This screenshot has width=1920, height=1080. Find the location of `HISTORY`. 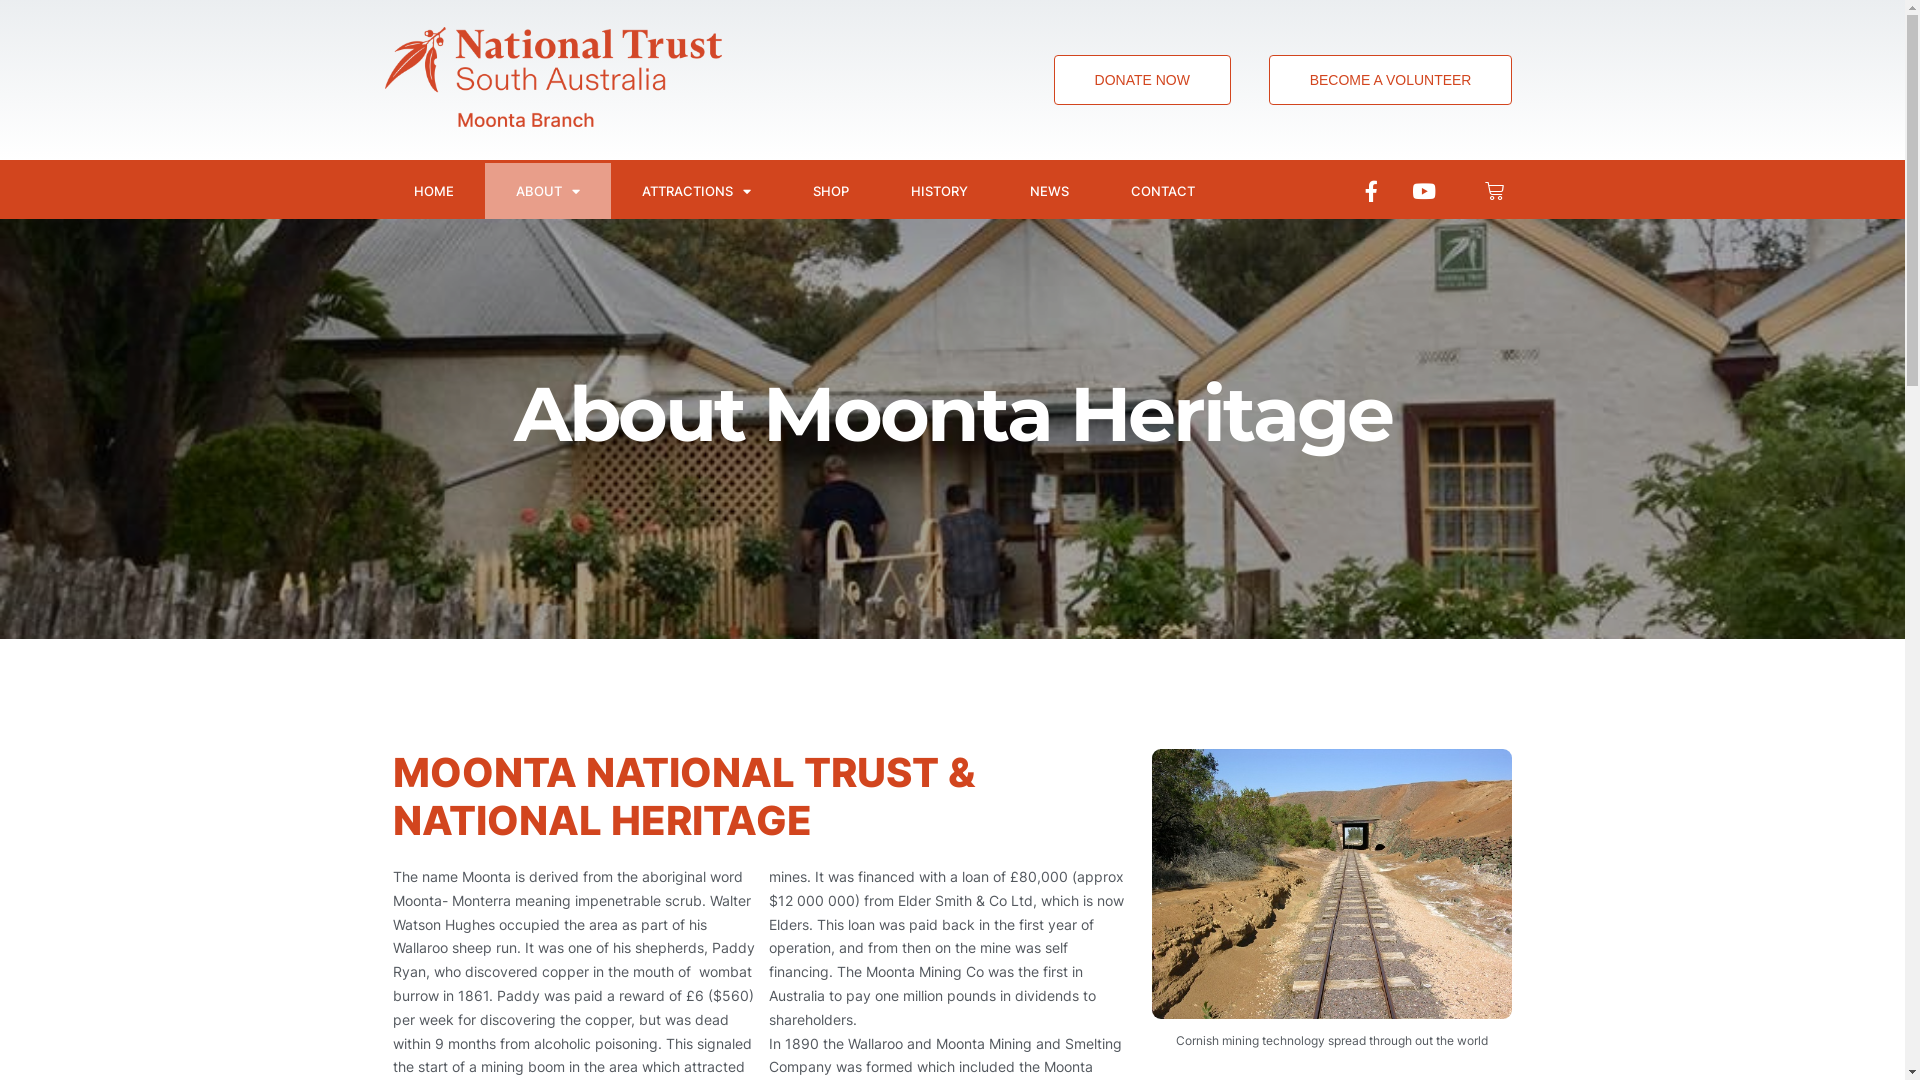

HISTORY is located at coordinates (939, 191).